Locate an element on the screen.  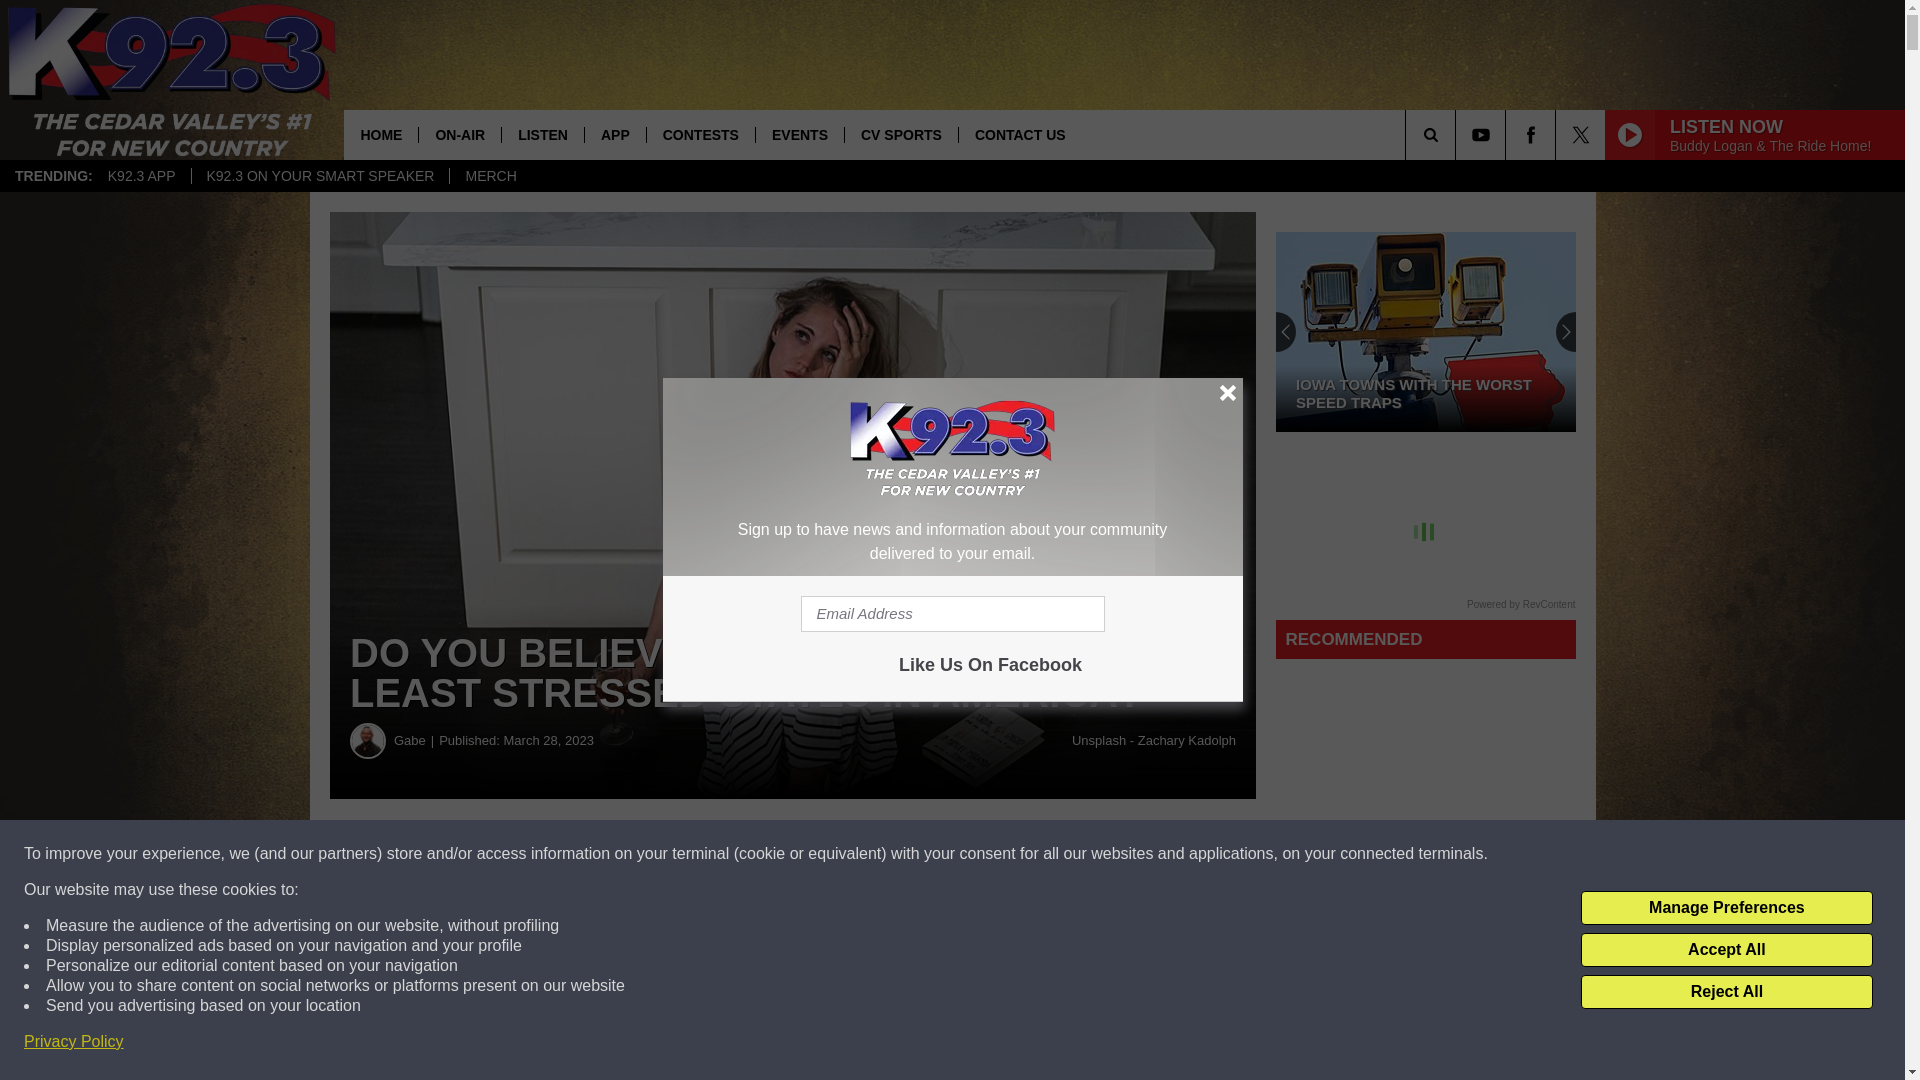
Share on Facebook is located at coordinates (608, 854).